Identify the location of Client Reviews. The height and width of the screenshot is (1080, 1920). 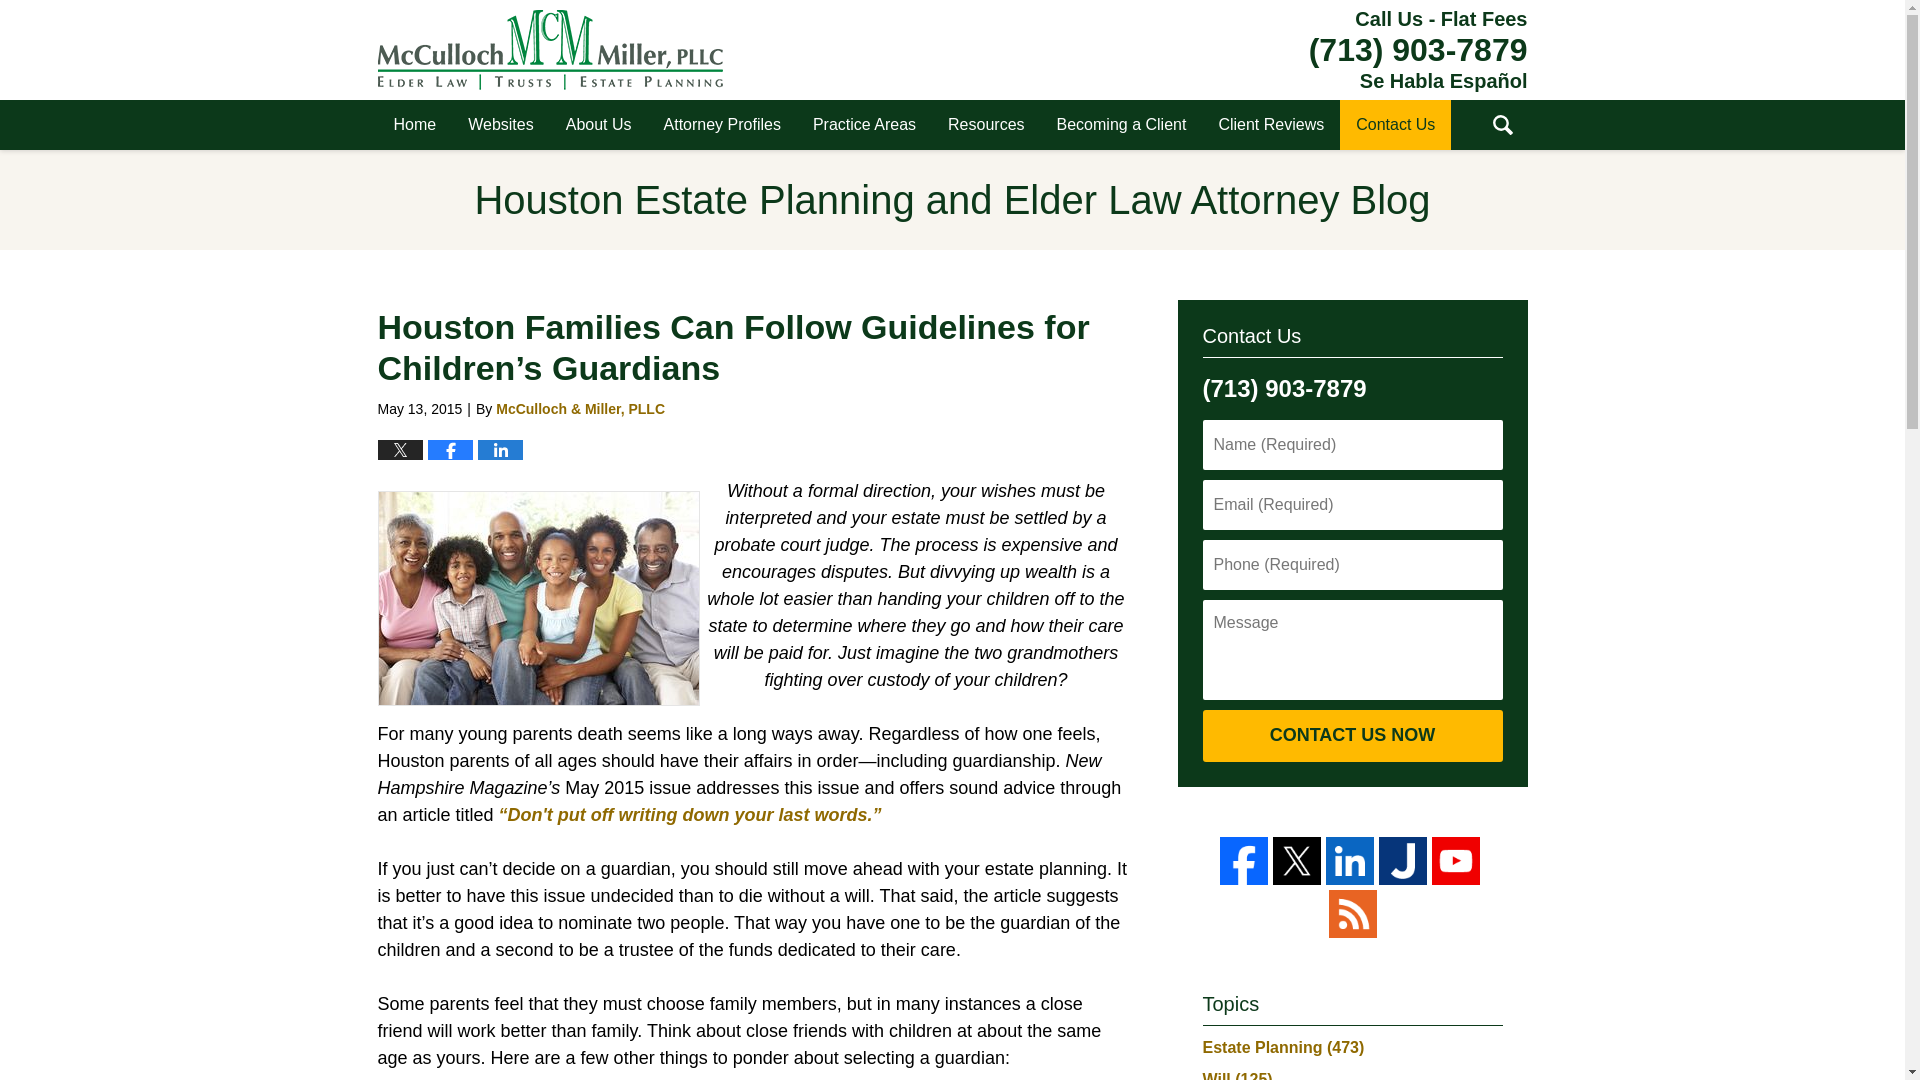
(1270, 125).